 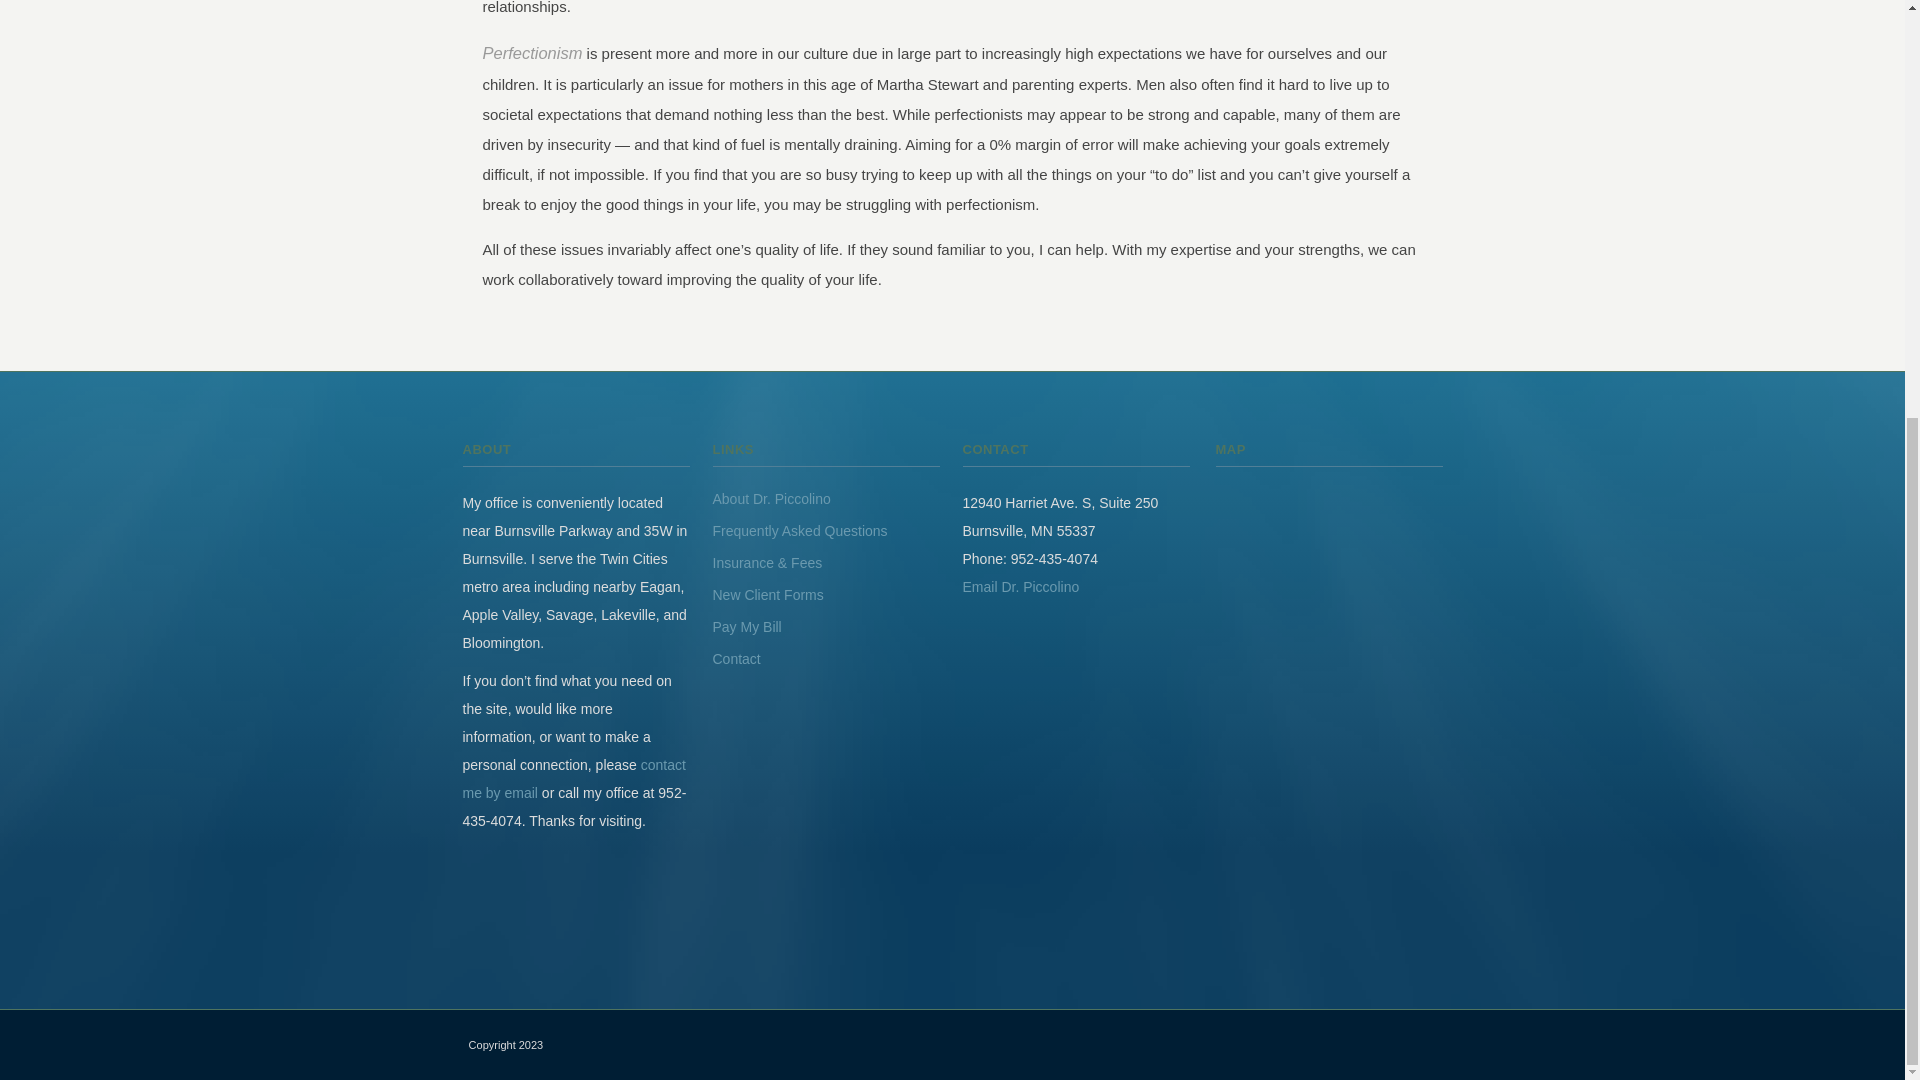 I want to click on Contact, so click(x=736, y=659).